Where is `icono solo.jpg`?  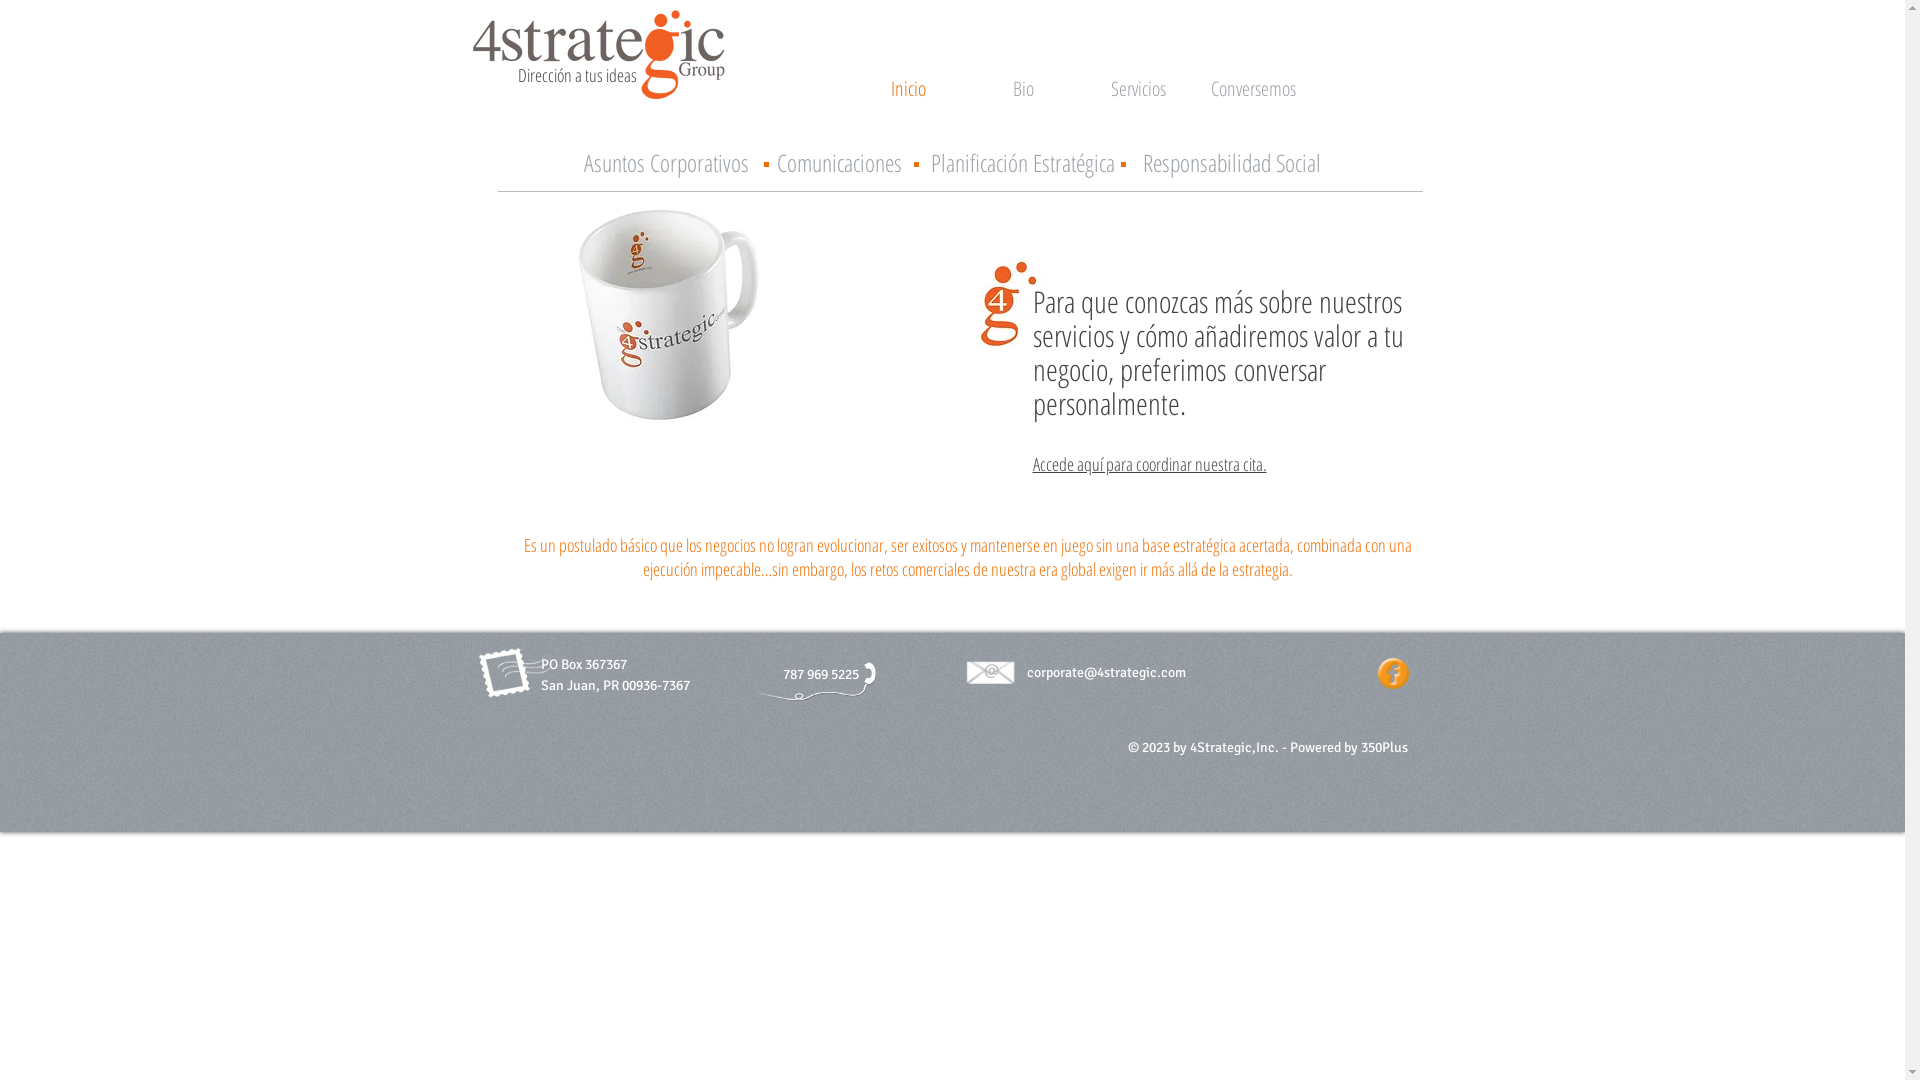
icono solo.jpg is located at coordinates (1008, 304).